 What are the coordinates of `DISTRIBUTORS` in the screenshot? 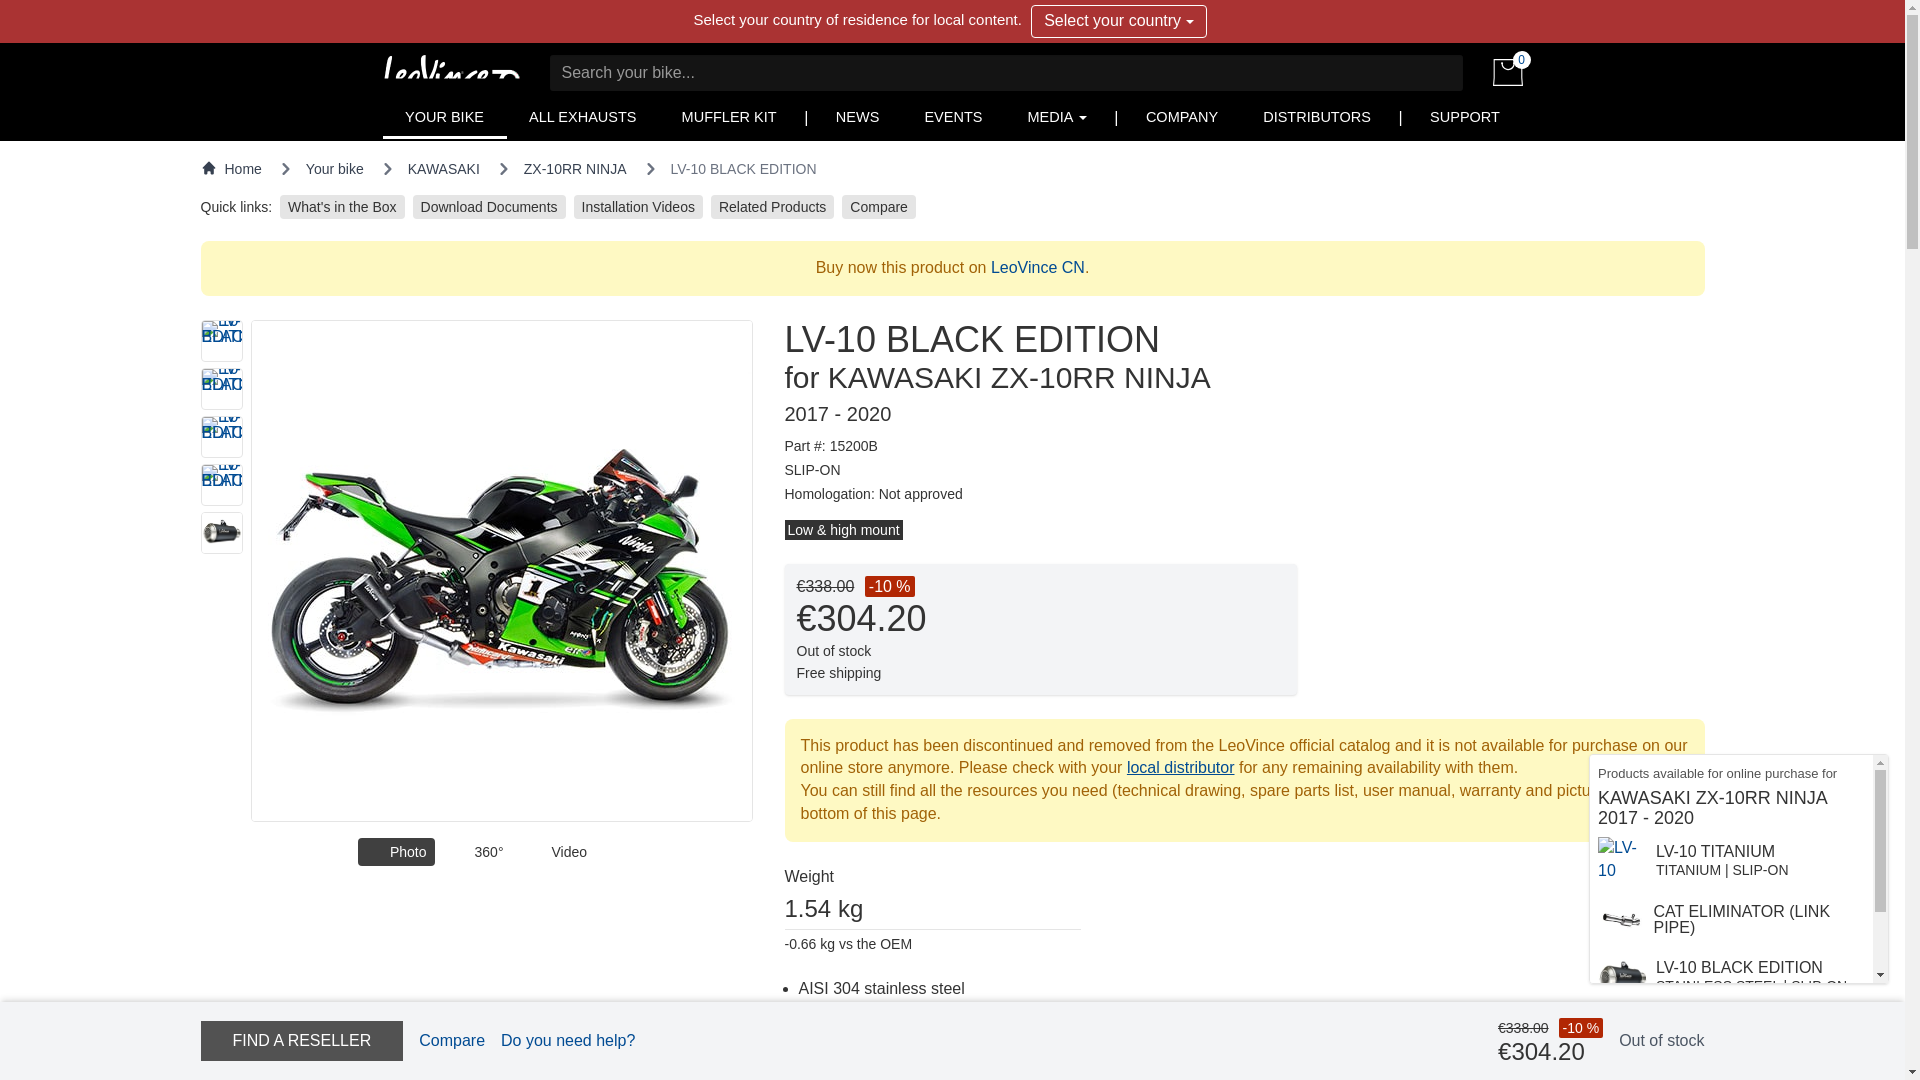 It's located at (1316, 118).